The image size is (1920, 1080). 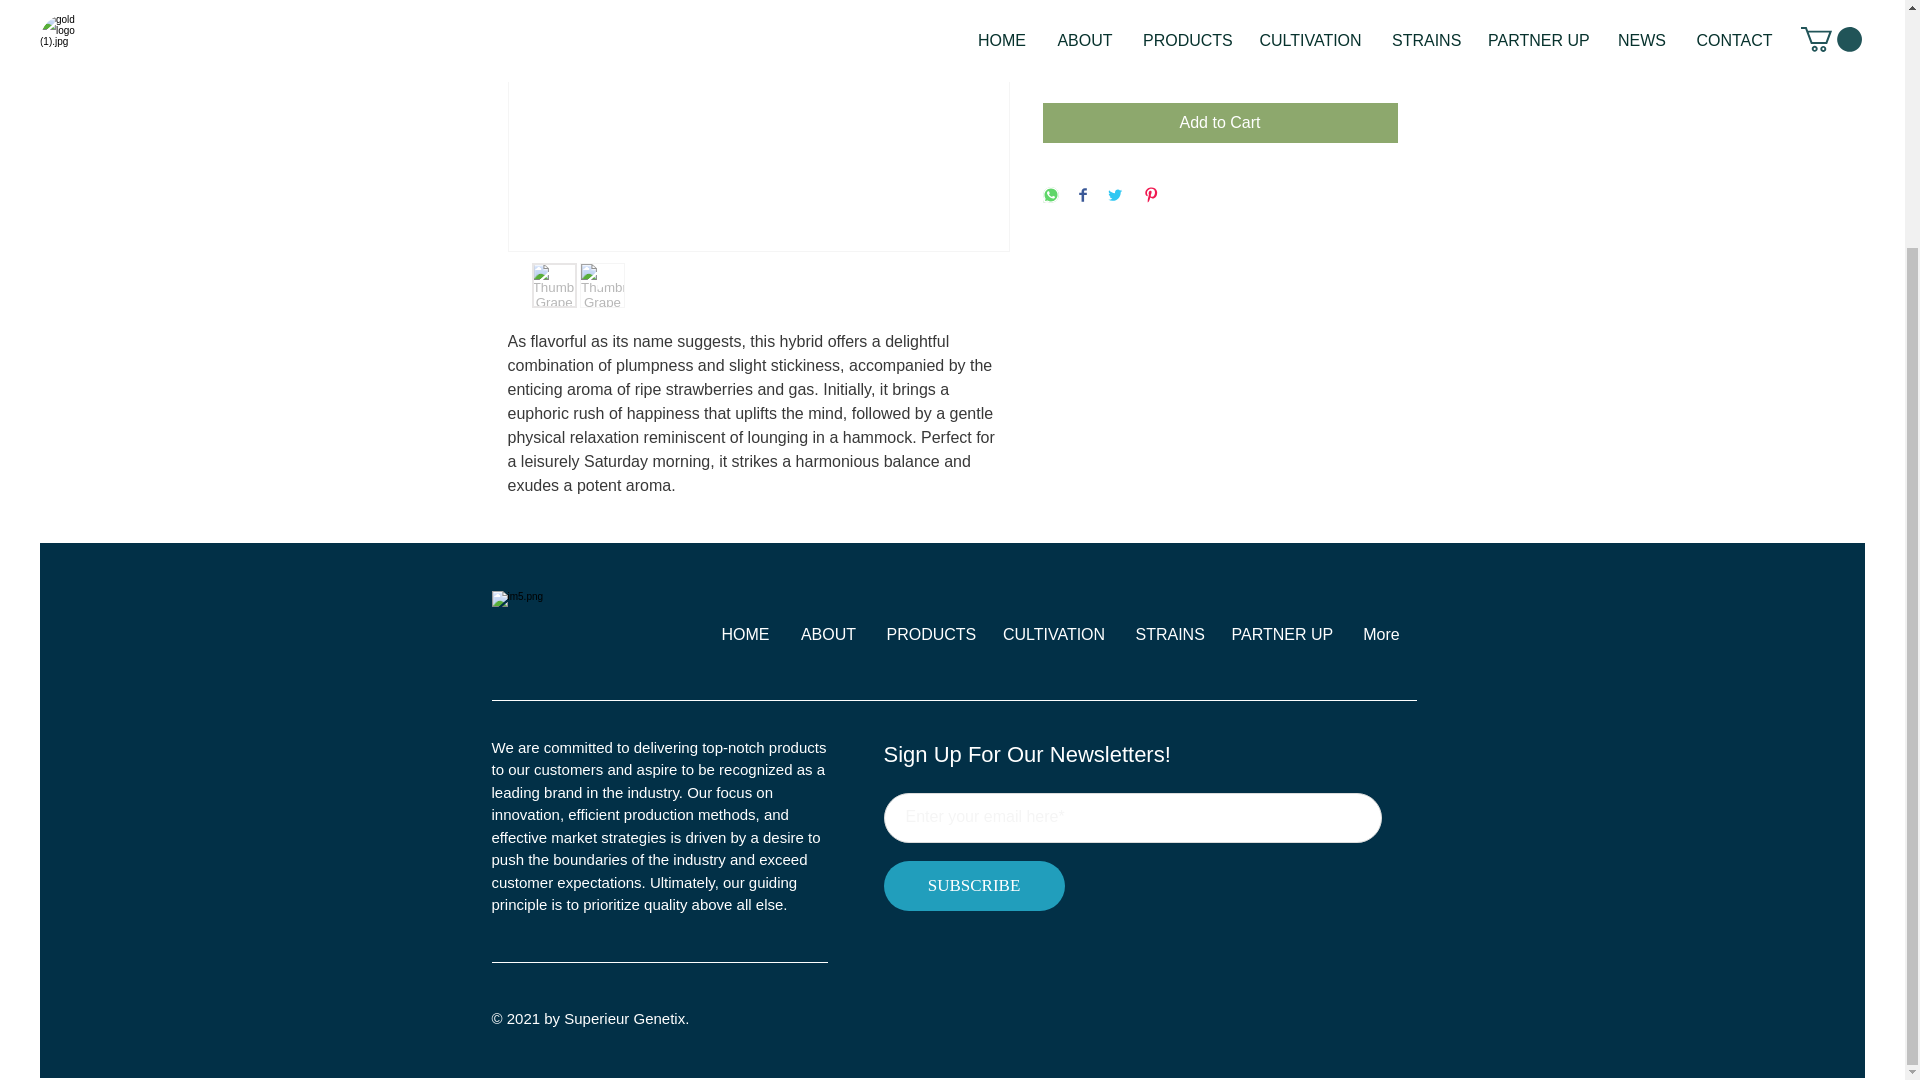 I want to click on Add to Cart, so click(x=1220, y=122).